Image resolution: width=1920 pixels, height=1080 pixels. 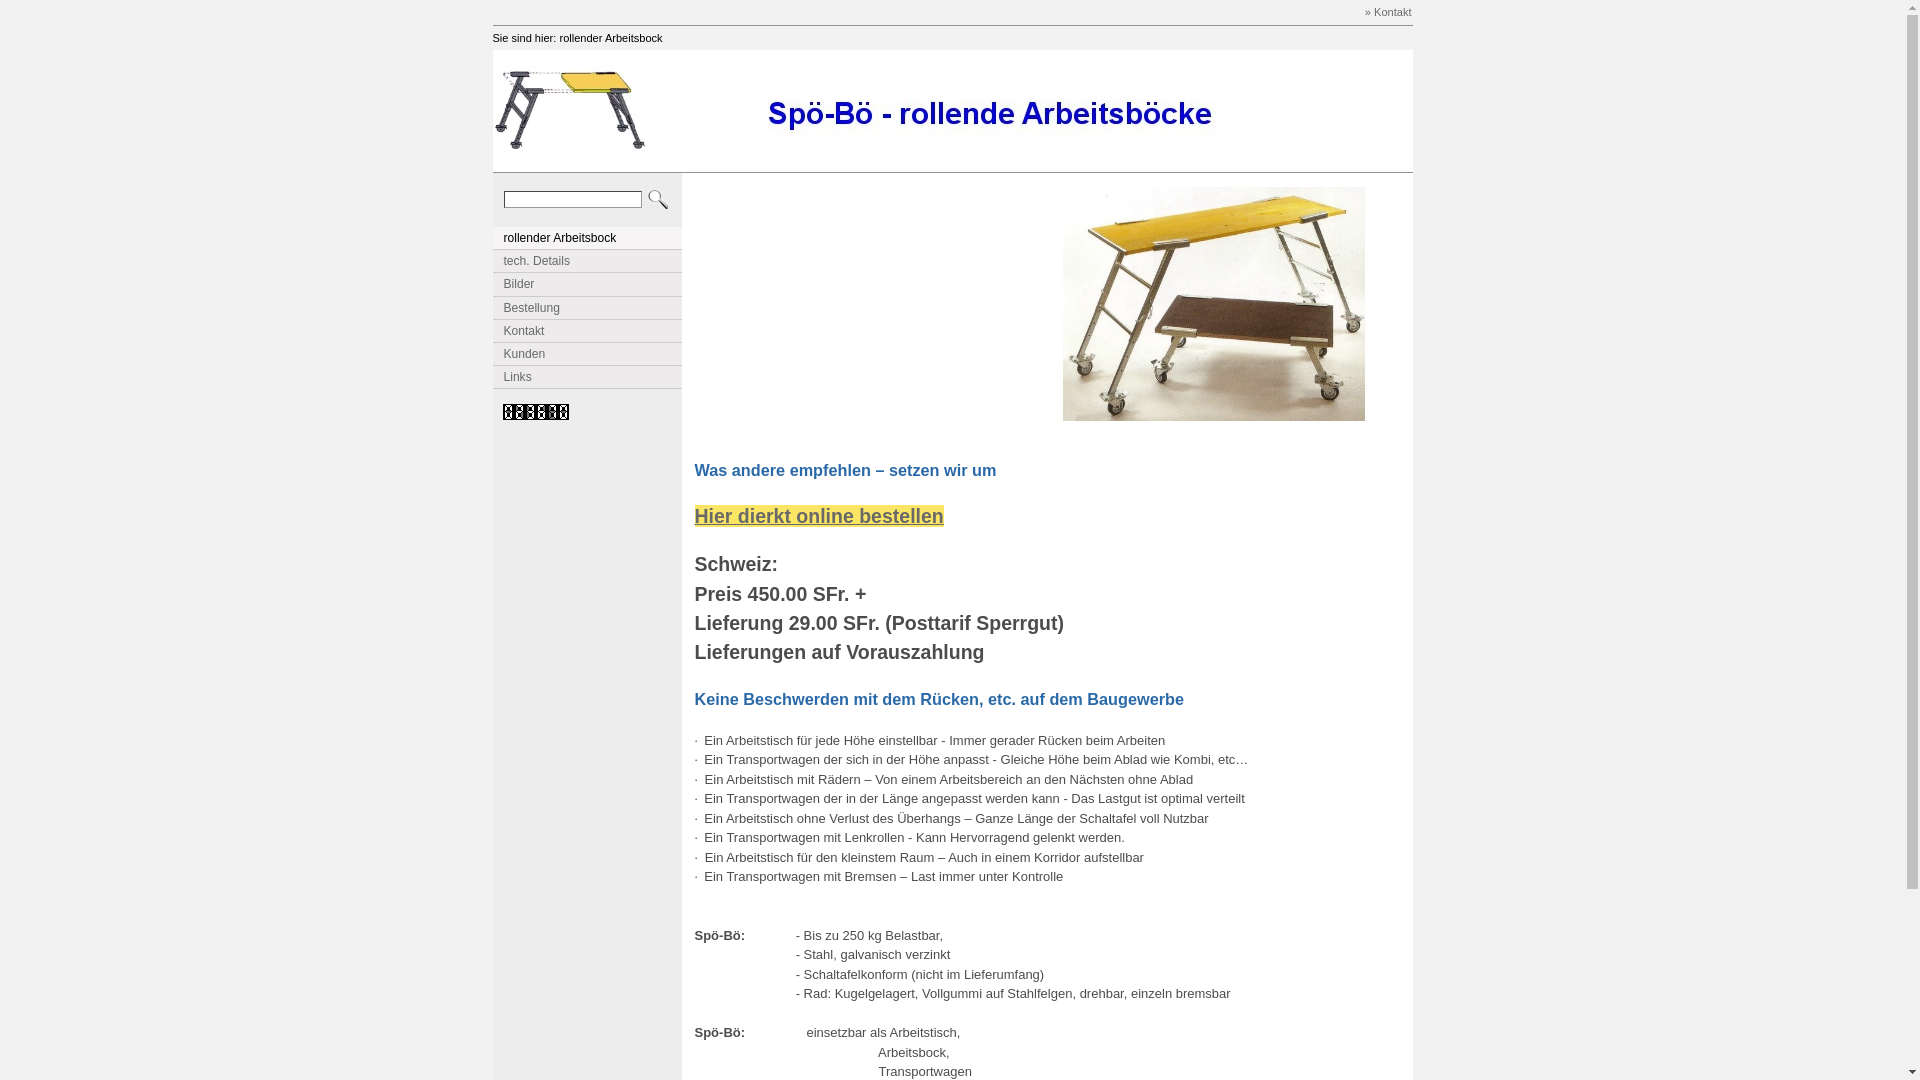 What do you see at coordinates (587, 238) in the screenshot?
I see `rollender Arbeitsbock` at bounding box center [587, 238].